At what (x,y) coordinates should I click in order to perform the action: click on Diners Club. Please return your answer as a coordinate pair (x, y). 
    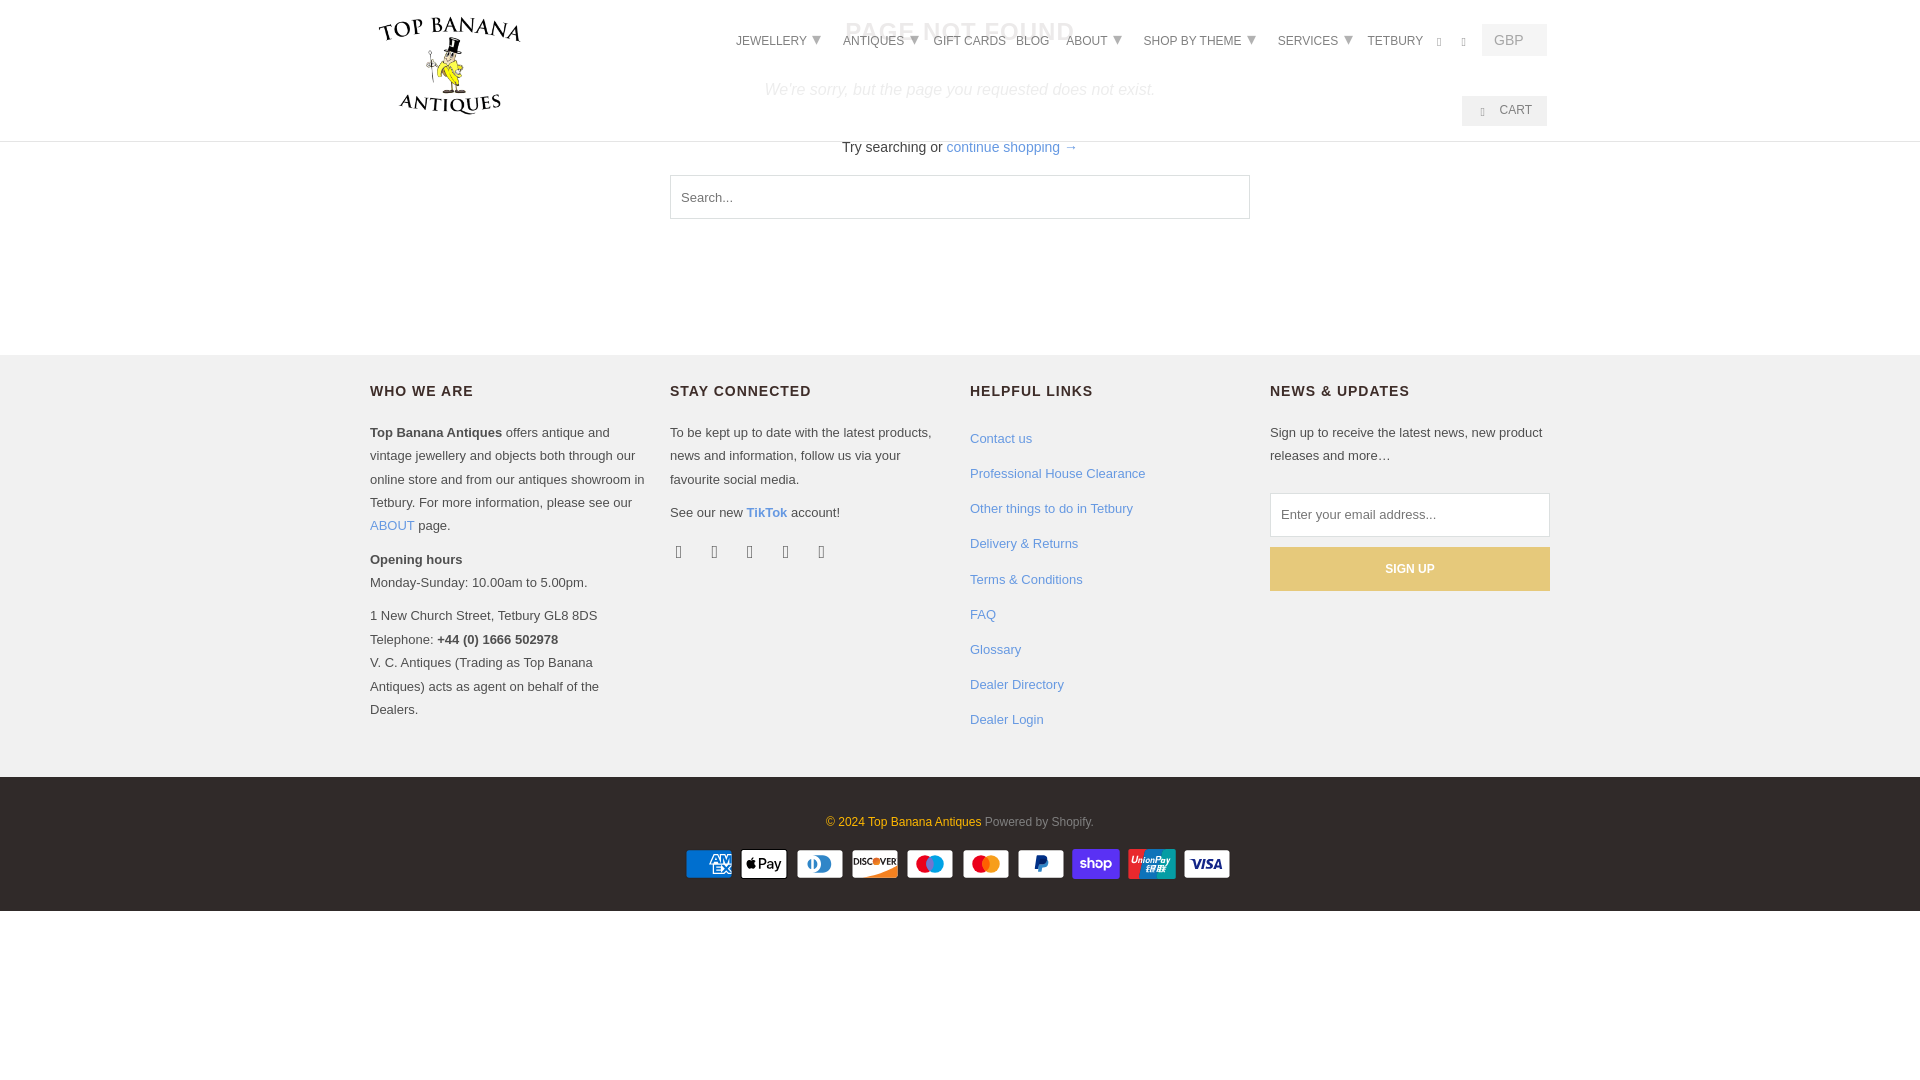
    Looking at the image, I should click on (822, 864).